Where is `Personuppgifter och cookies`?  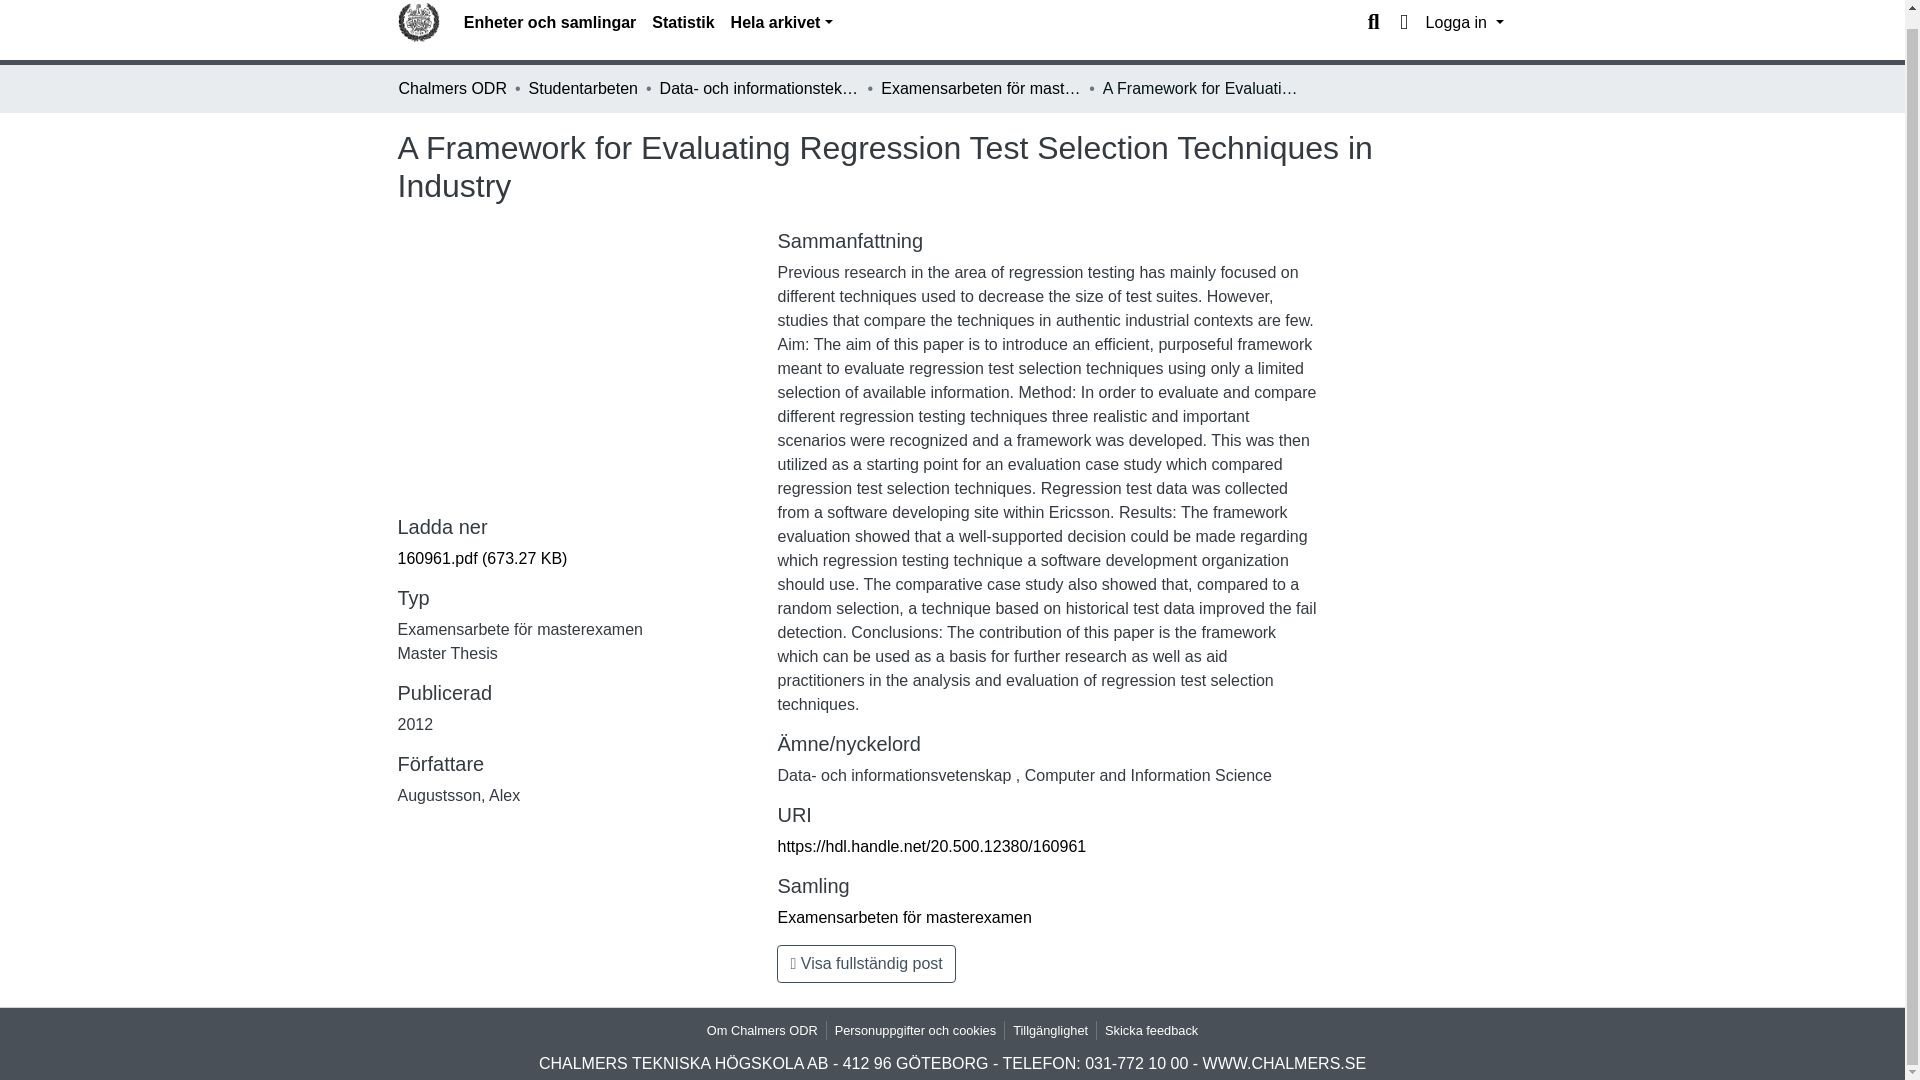
Personuppgifter och cookies is located at coordinates (916, 1030).